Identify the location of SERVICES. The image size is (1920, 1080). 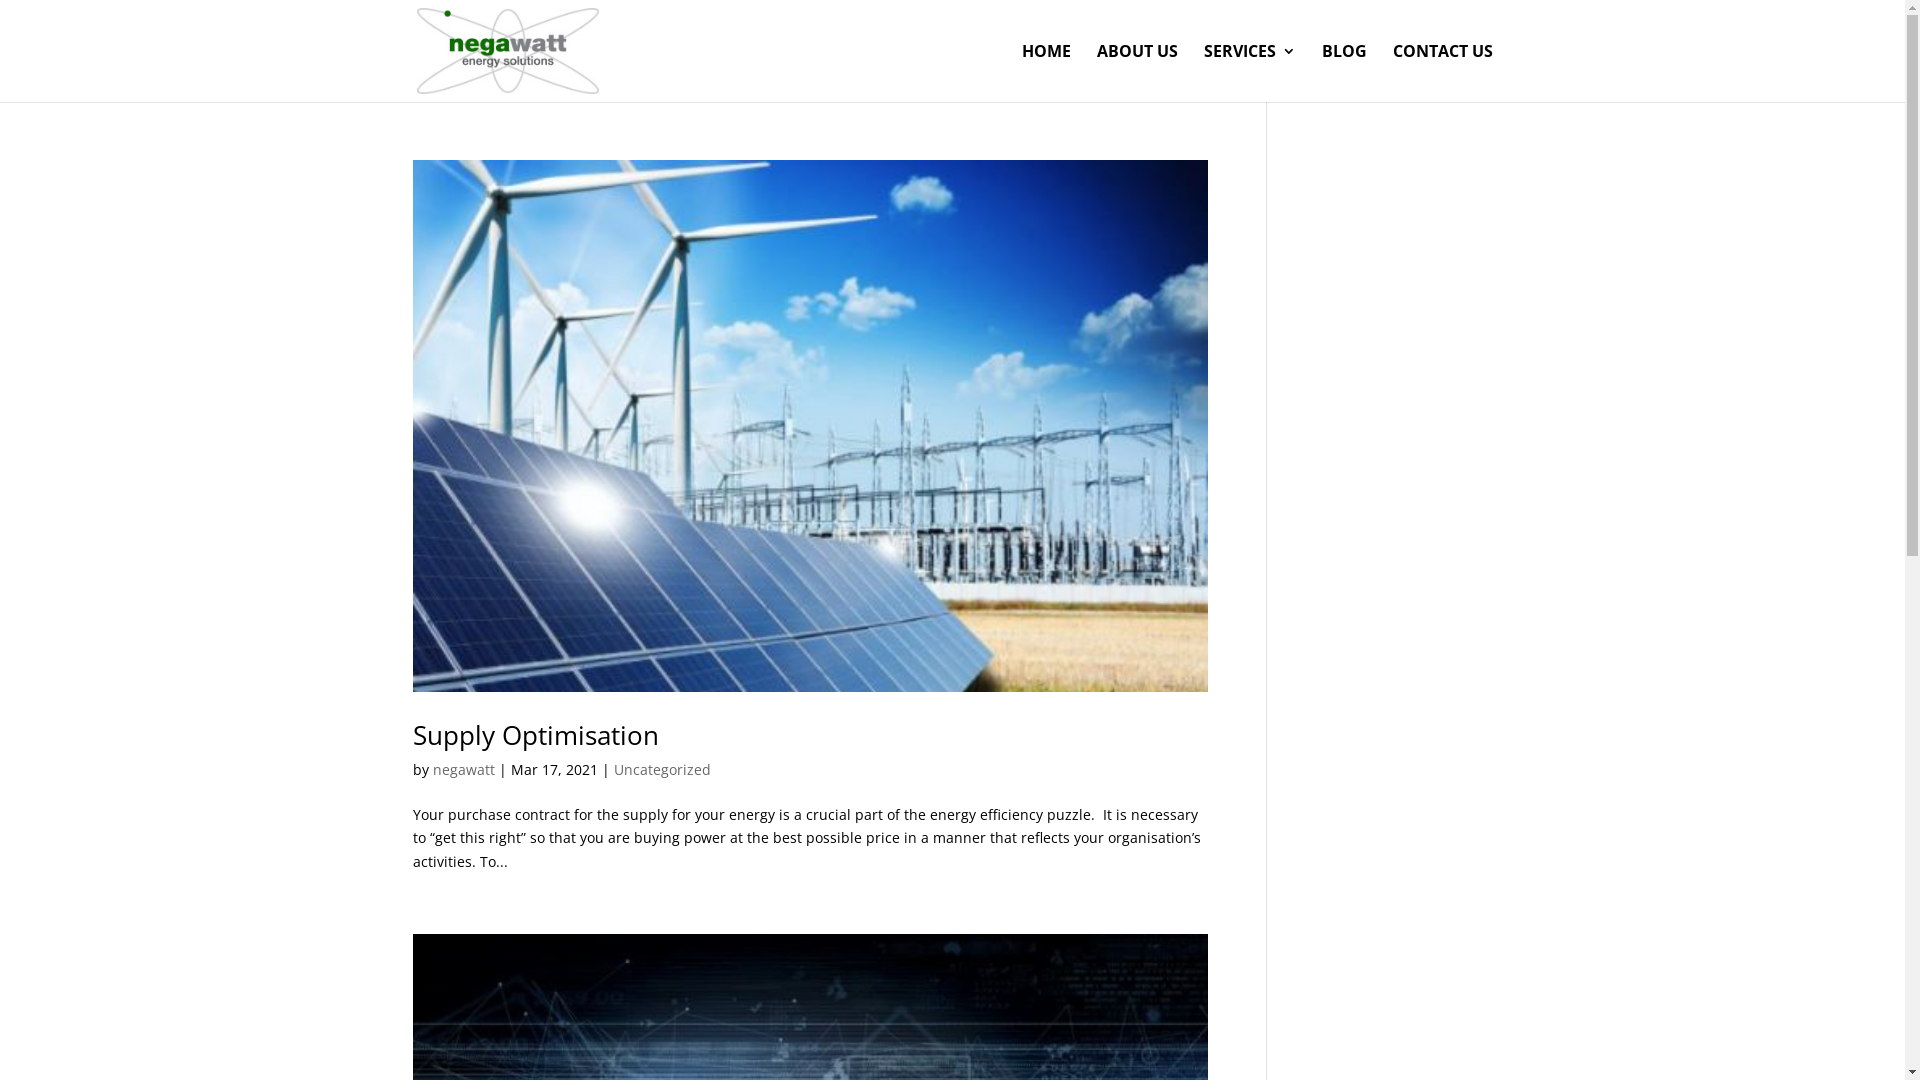
(1250, 73).